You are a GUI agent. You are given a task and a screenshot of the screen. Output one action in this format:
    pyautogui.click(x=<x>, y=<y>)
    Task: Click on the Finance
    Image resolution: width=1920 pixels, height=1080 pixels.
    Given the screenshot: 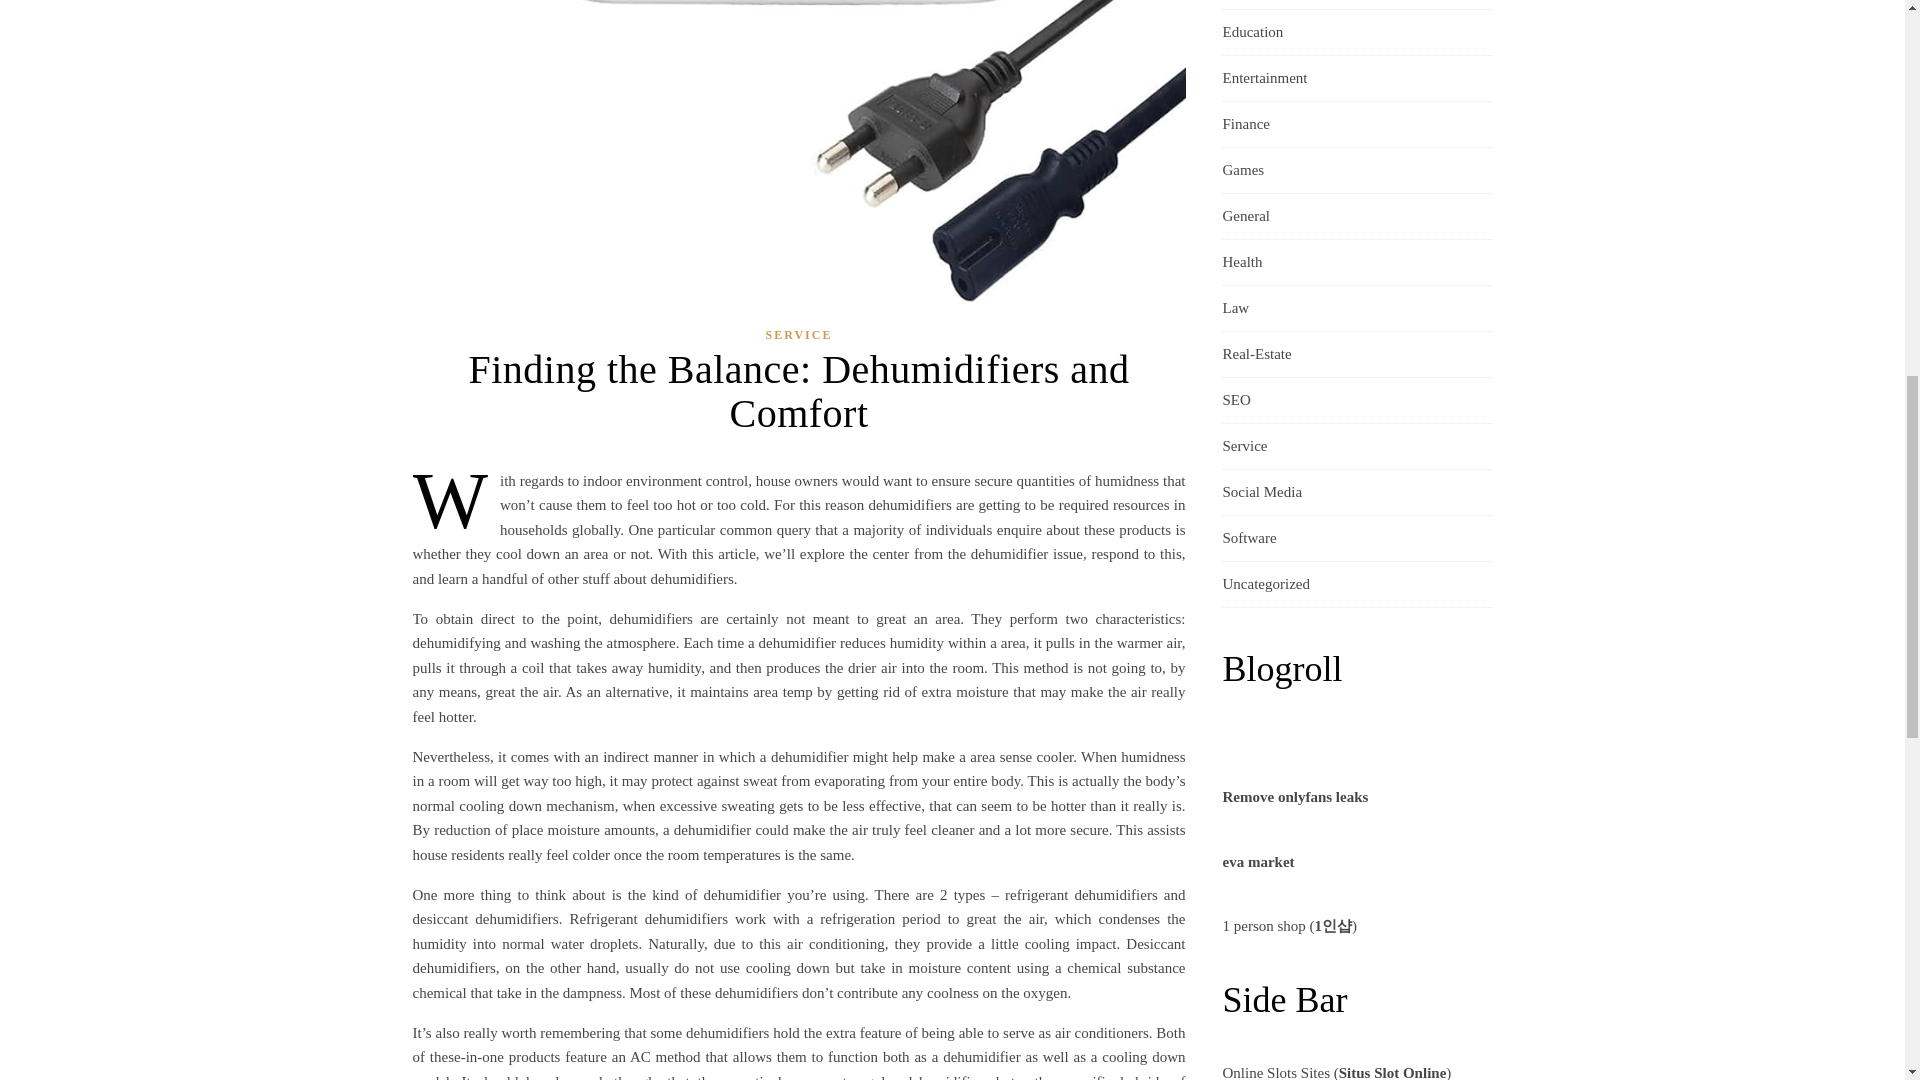 What is the action you would take?
    pyautogui.click(x=1245, y=124)
    